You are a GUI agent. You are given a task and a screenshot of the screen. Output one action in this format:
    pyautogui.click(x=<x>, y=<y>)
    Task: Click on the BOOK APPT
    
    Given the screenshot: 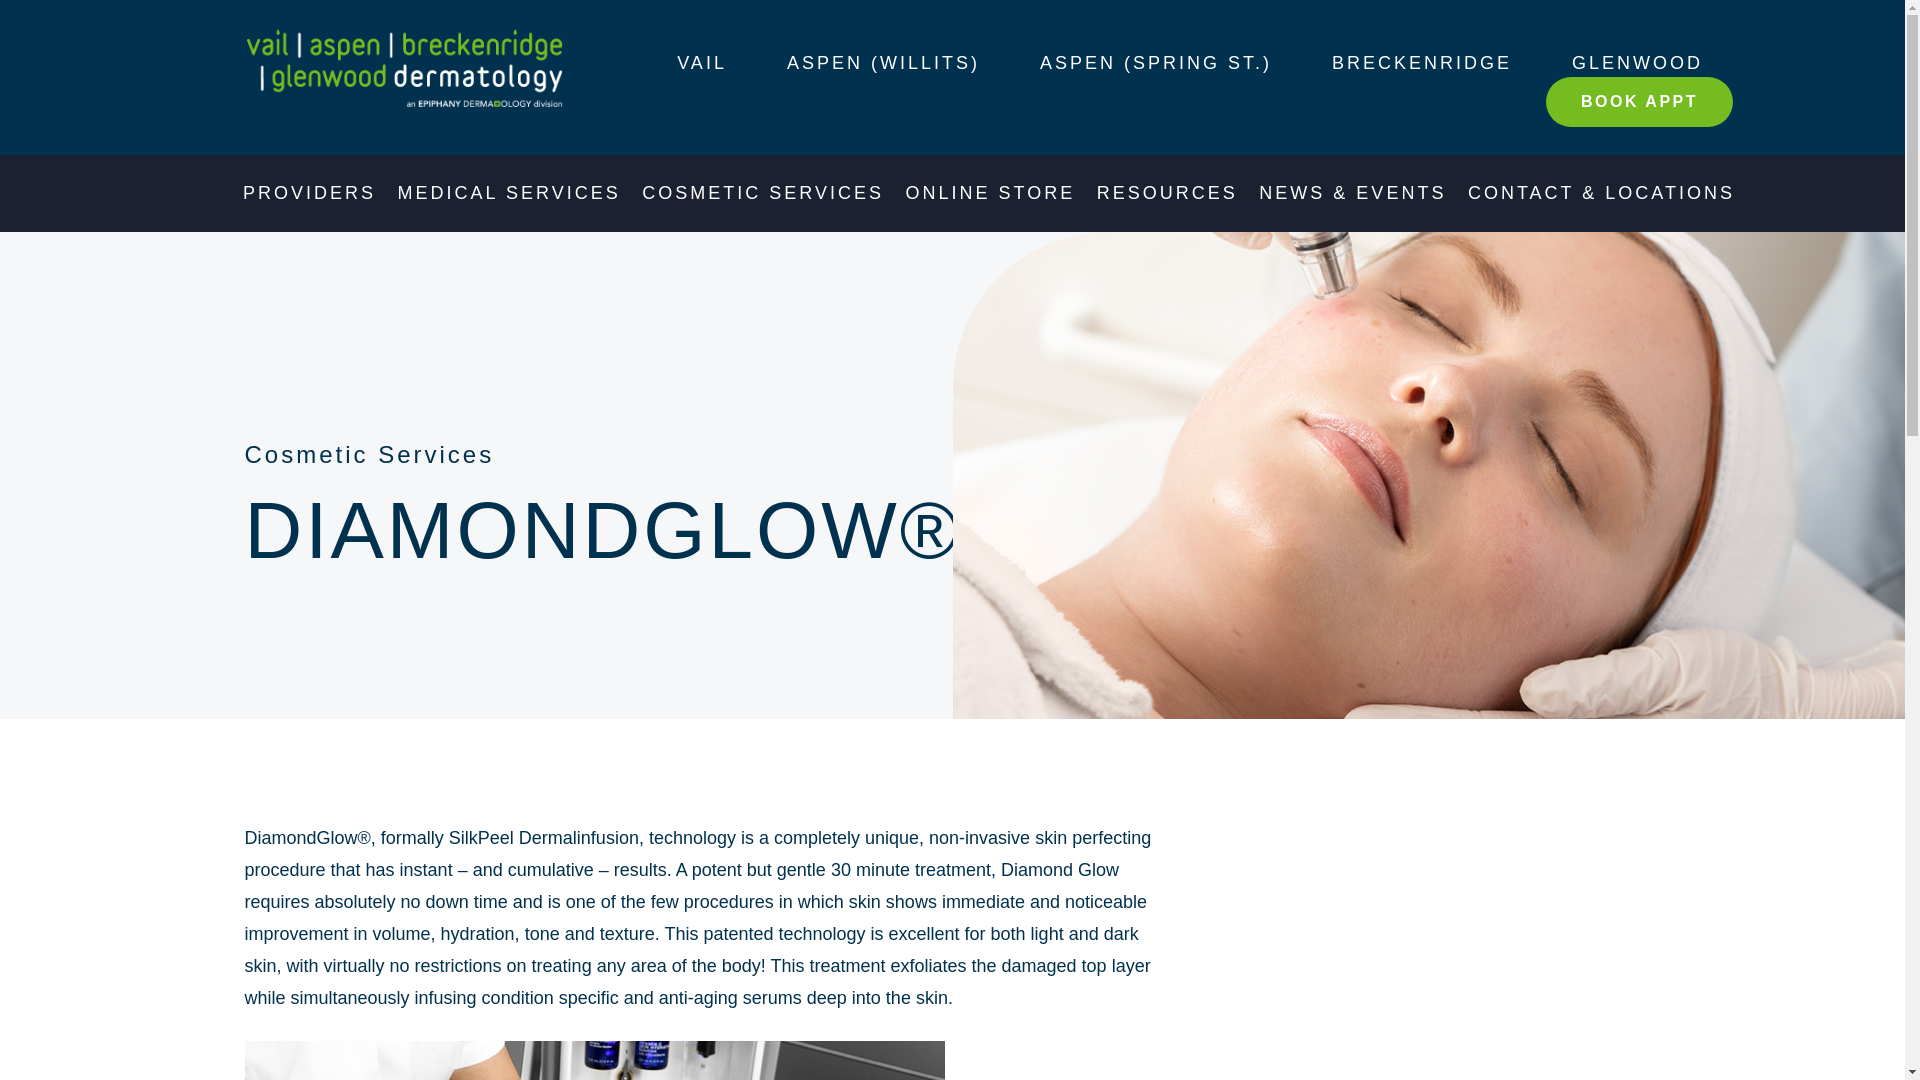 What is the action you would take?
    pyautogui.click(x=1639, y=102)
    